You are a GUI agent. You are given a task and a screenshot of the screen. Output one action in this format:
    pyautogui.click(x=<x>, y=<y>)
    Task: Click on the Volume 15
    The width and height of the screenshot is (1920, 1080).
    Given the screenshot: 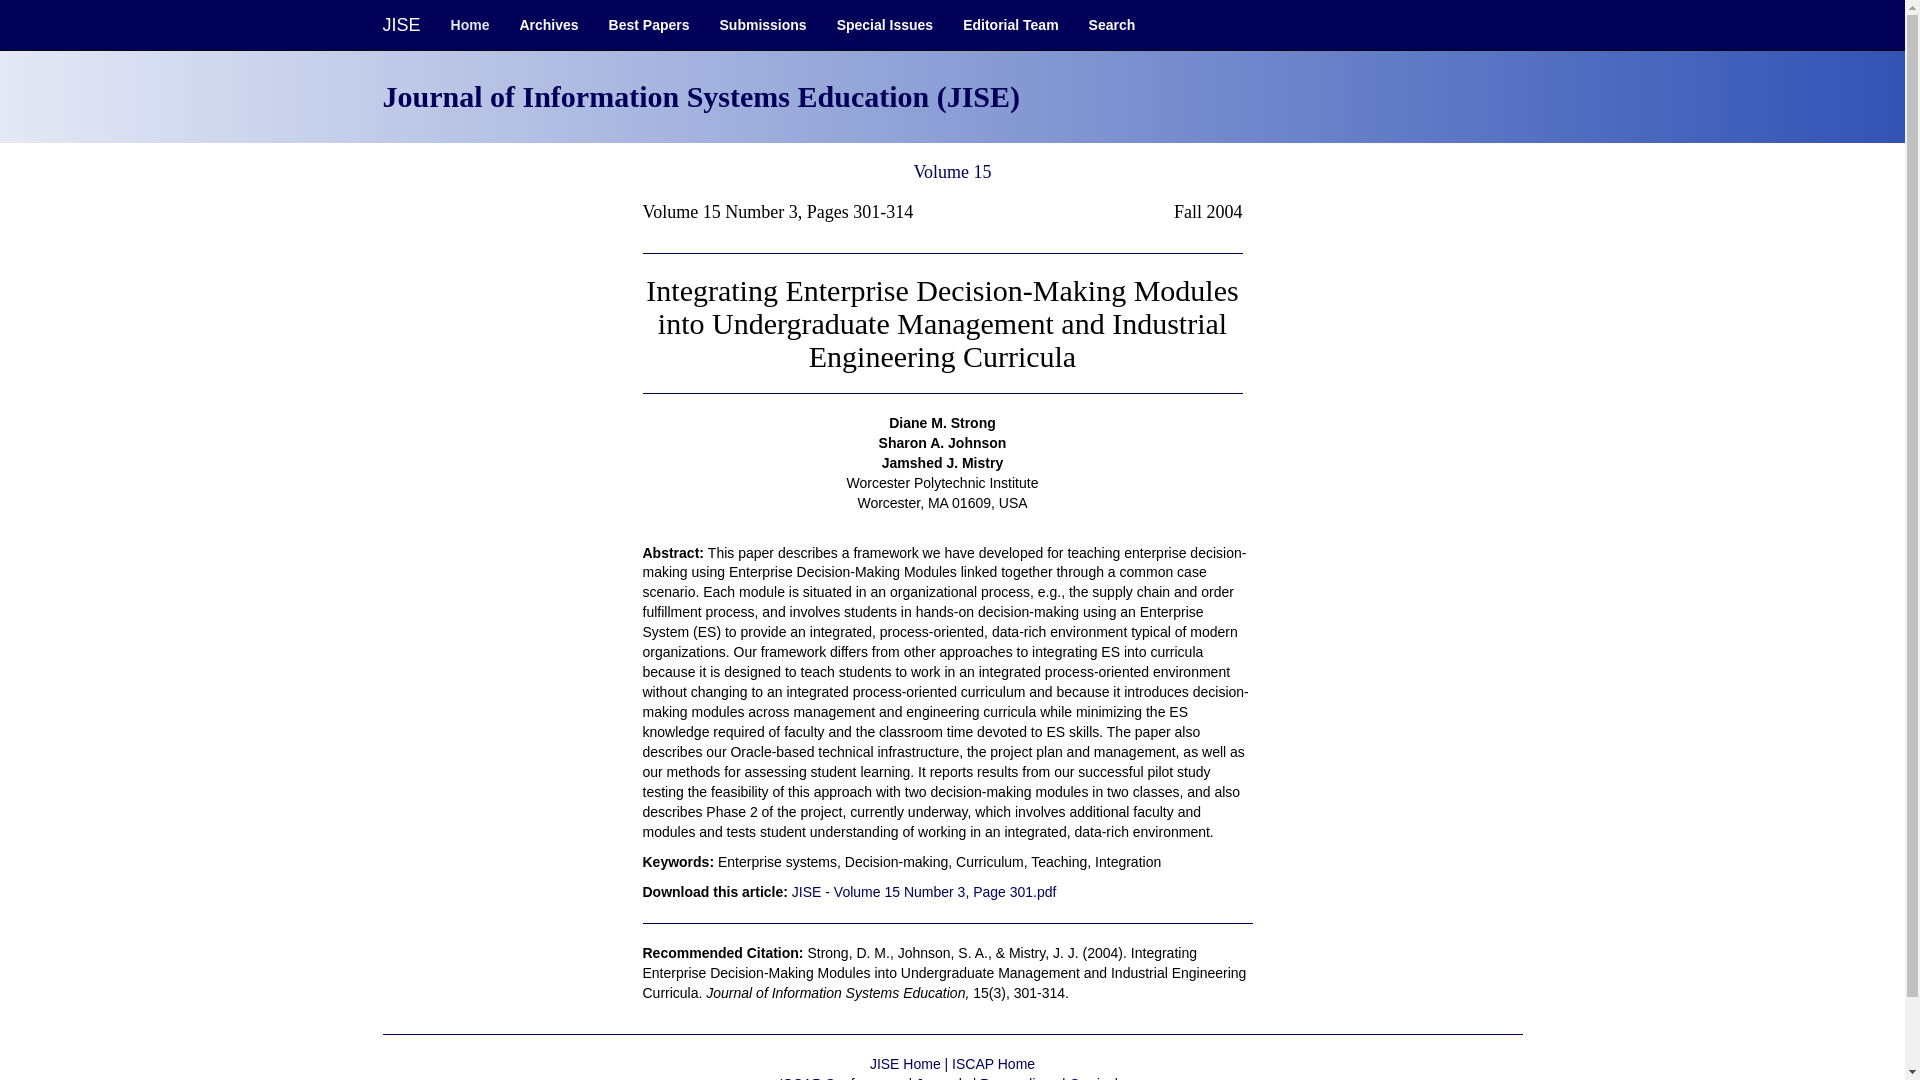 What is the action you would take?
    pyautogui.click(x=952, y=172)
    